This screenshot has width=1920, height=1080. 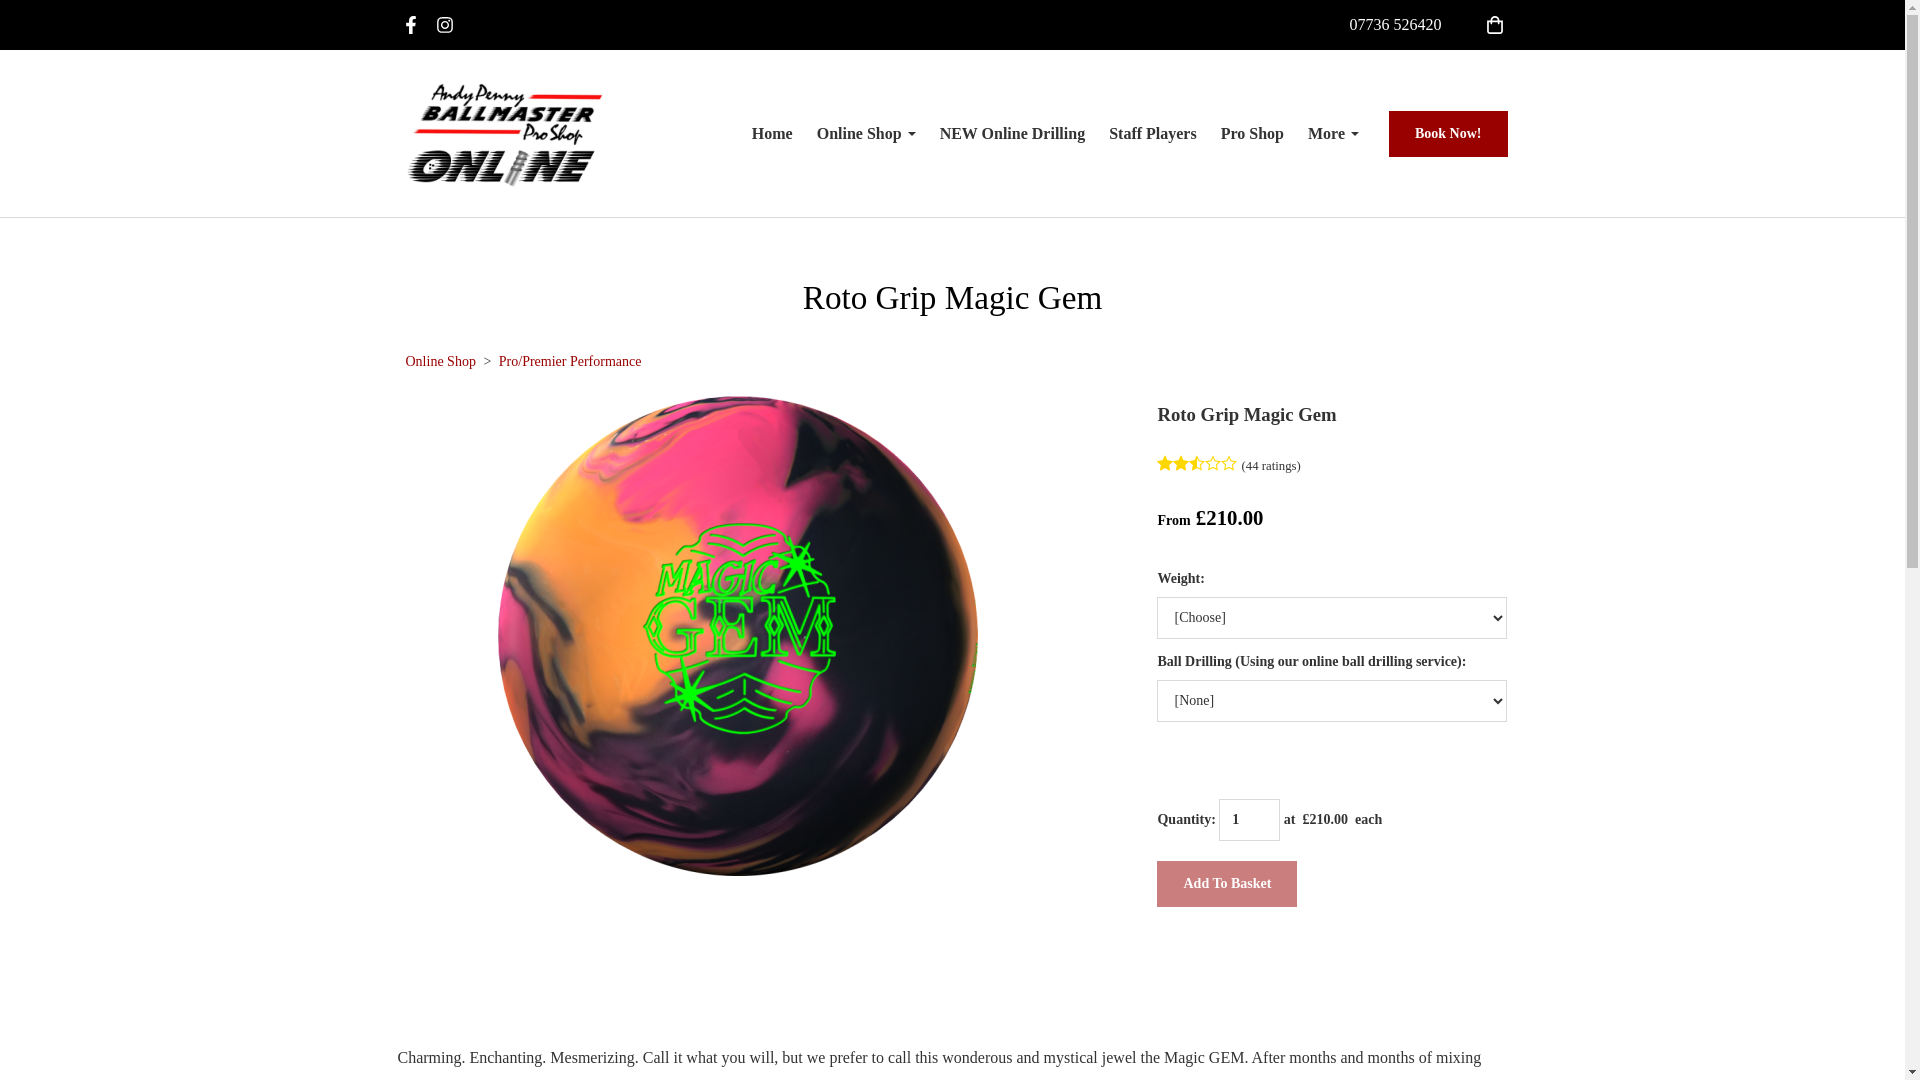 What do you see at coordinates (1250, 820) in the screenshot?
I see `1` at bounding box center [1250, 820].